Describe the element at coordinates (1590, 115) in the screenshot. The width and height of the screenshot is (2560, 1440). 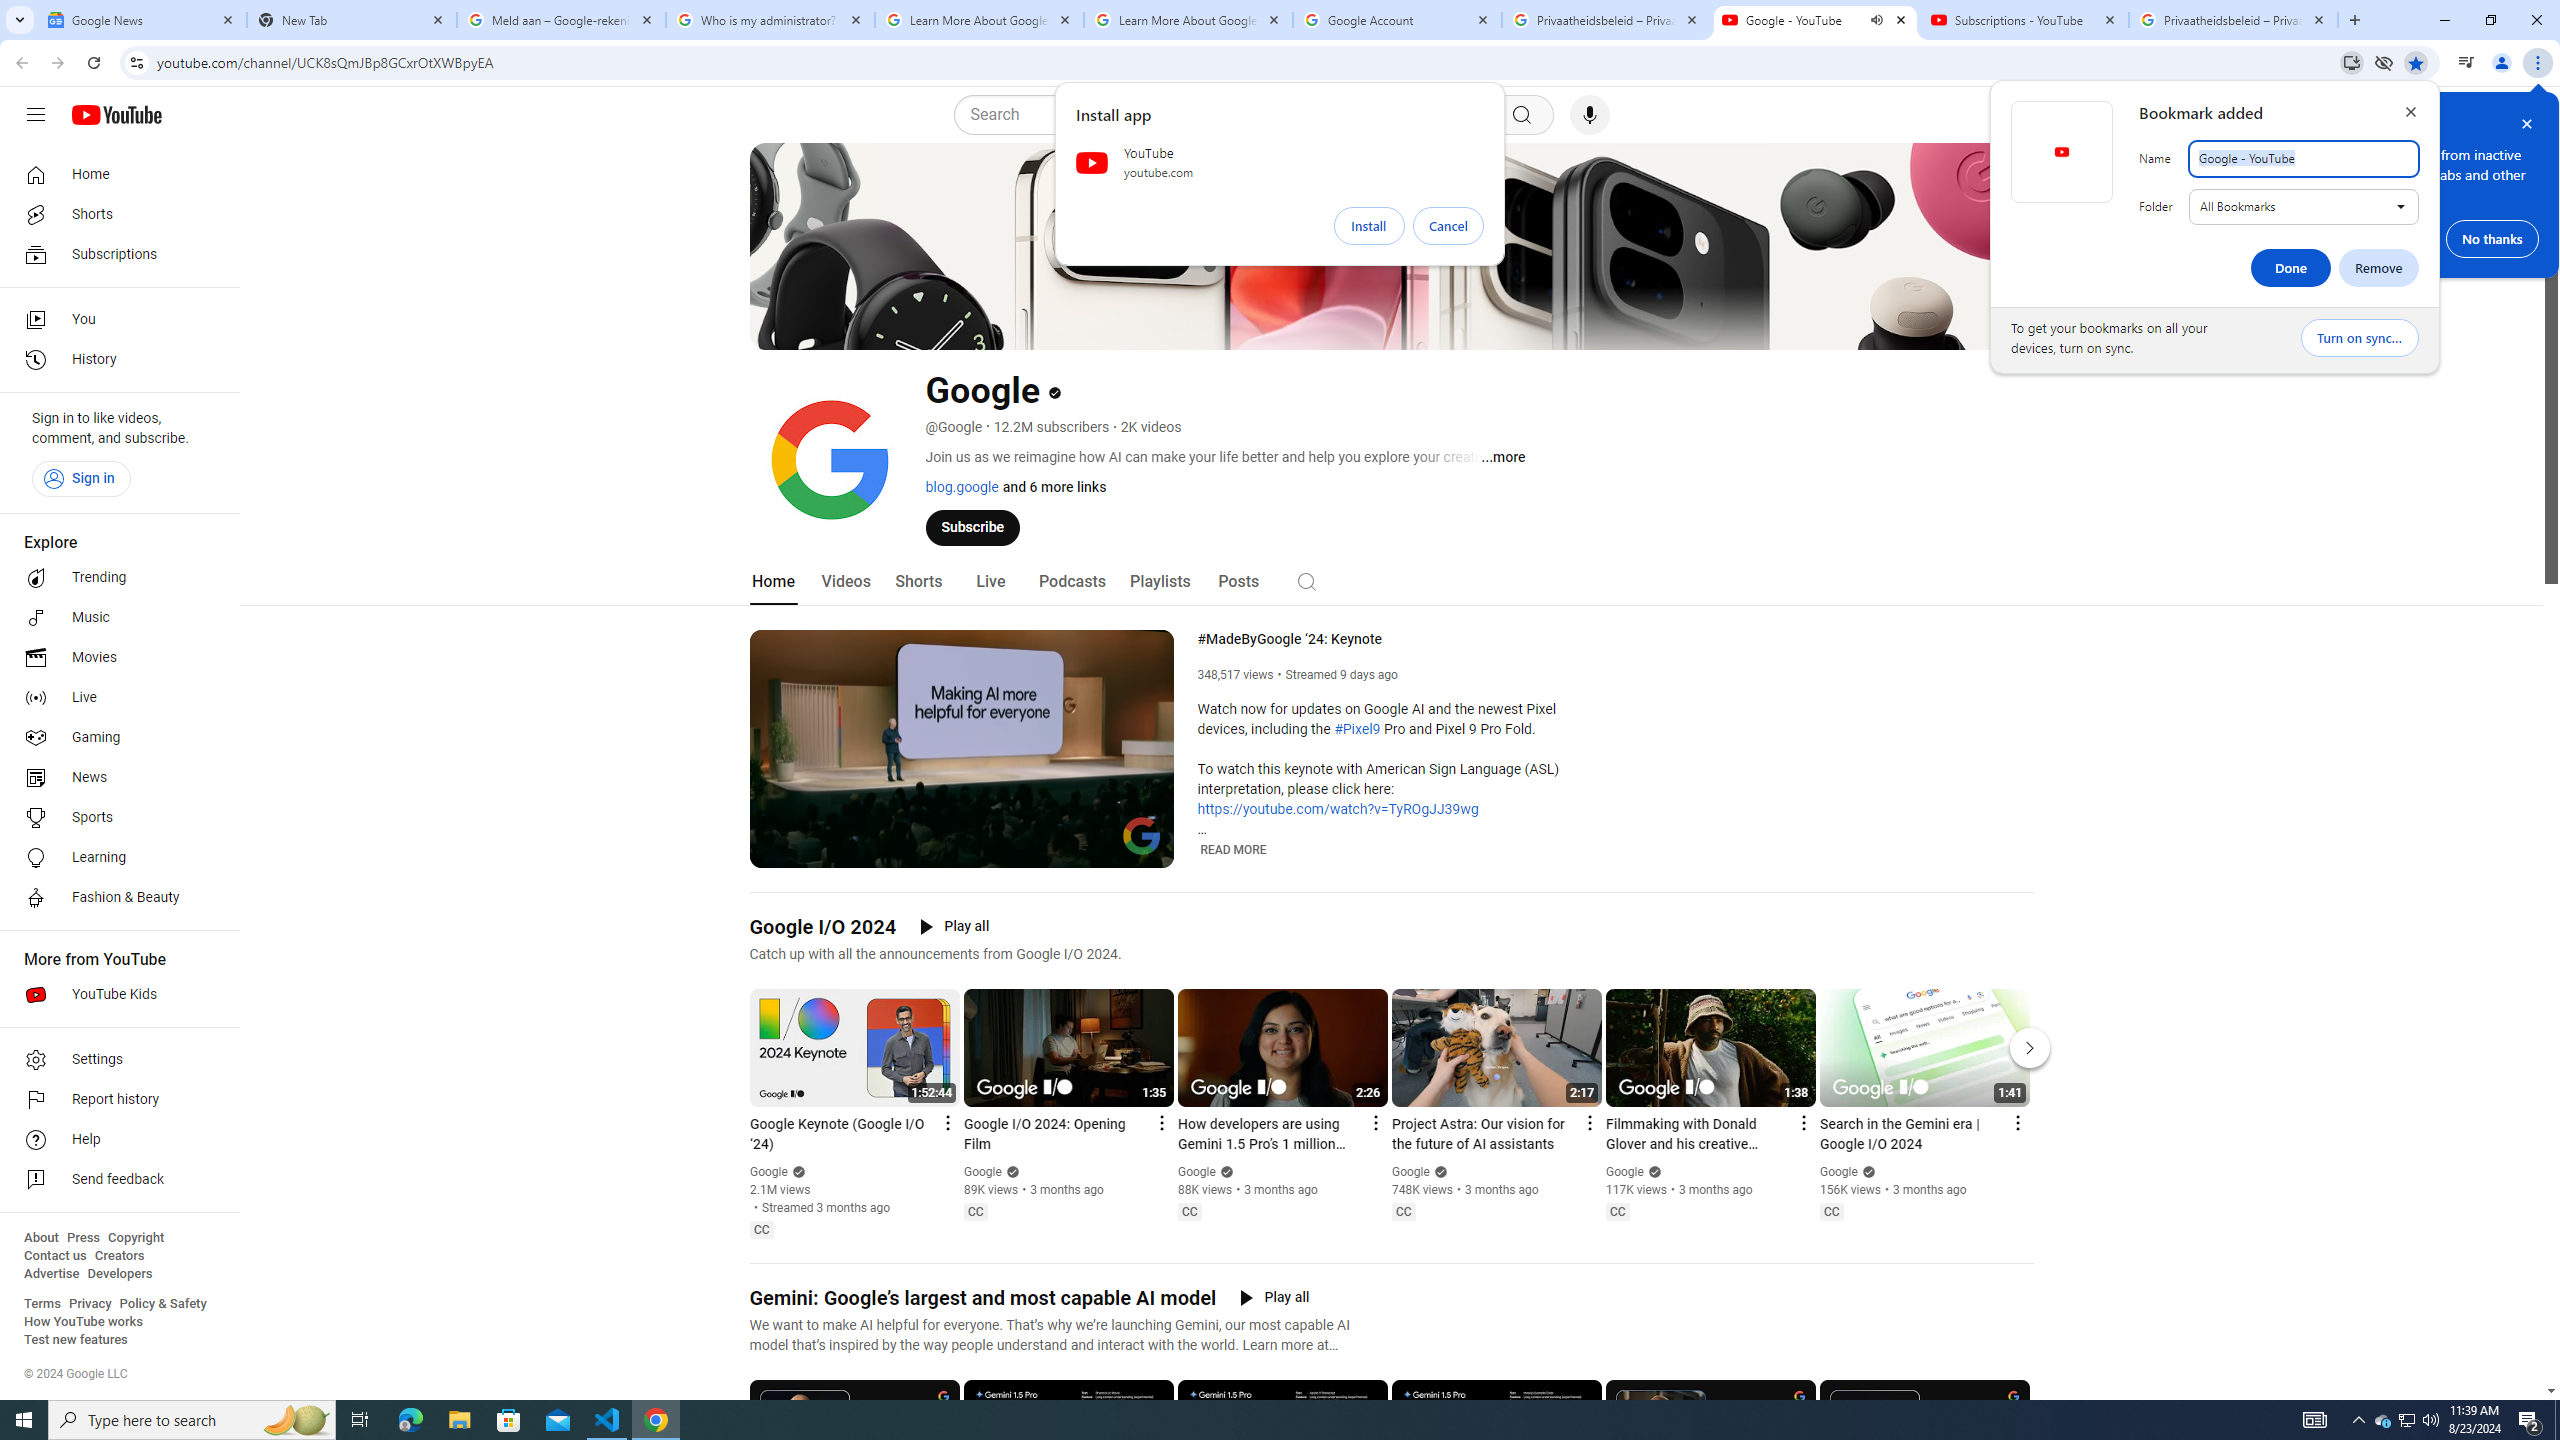
I see `Search with your voice` at that location.